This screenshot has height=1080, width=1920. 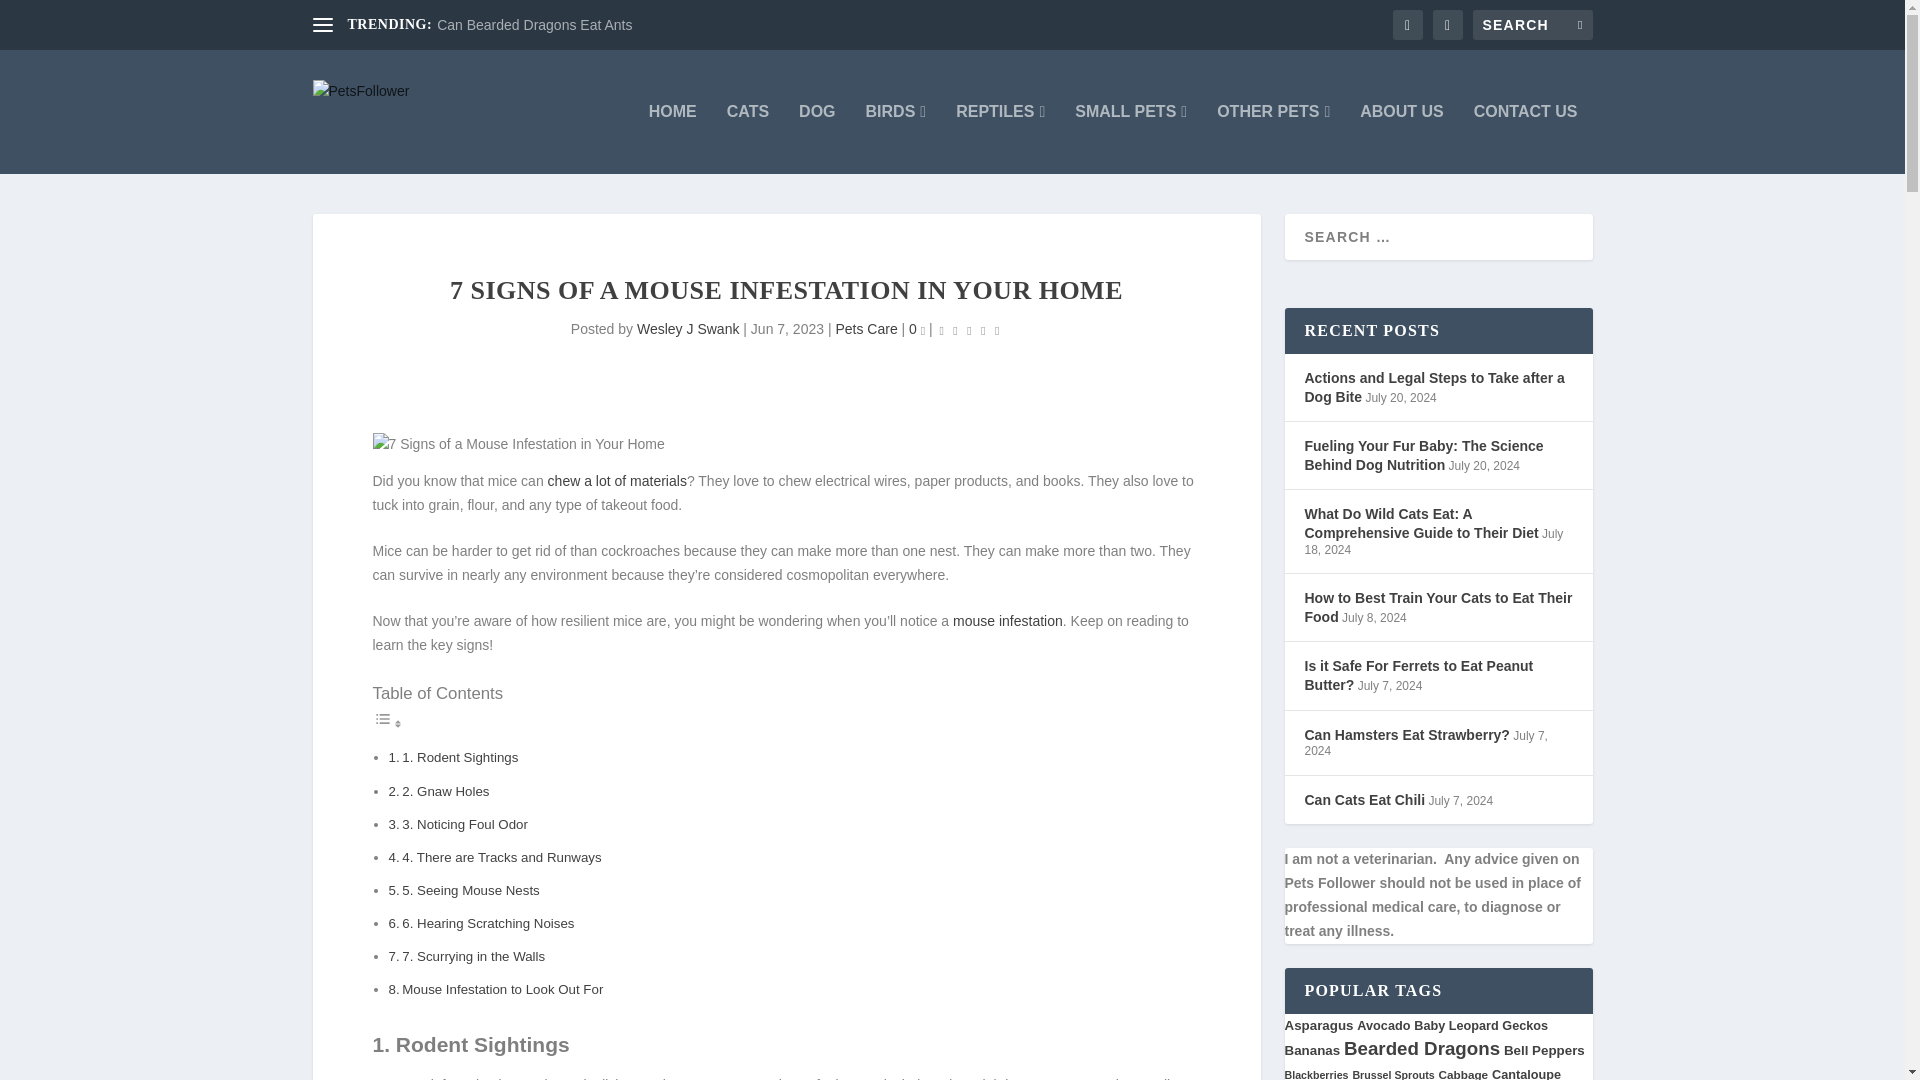 I want to click on 0, so click(x=916, y=328).